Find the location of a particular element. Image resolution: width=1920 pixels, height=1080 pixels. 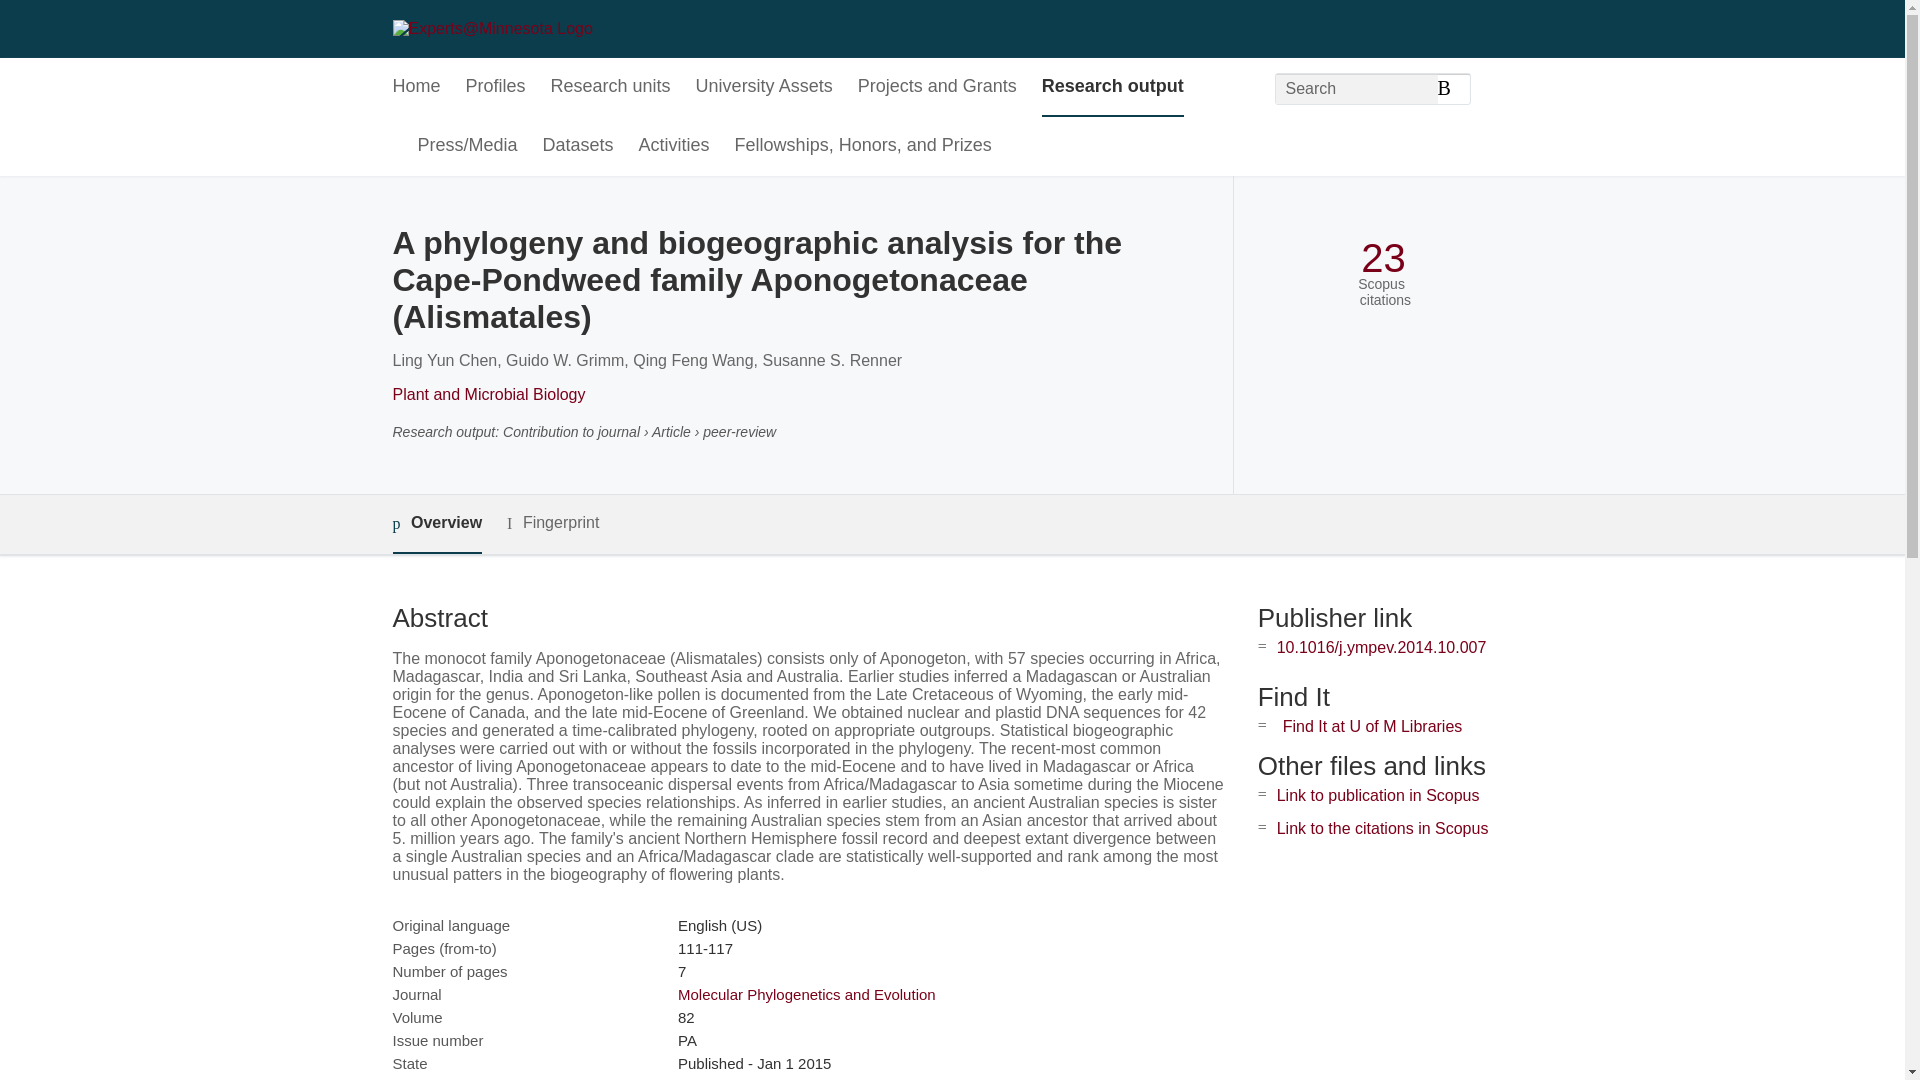

23 is located at coordinates (1383, 258).